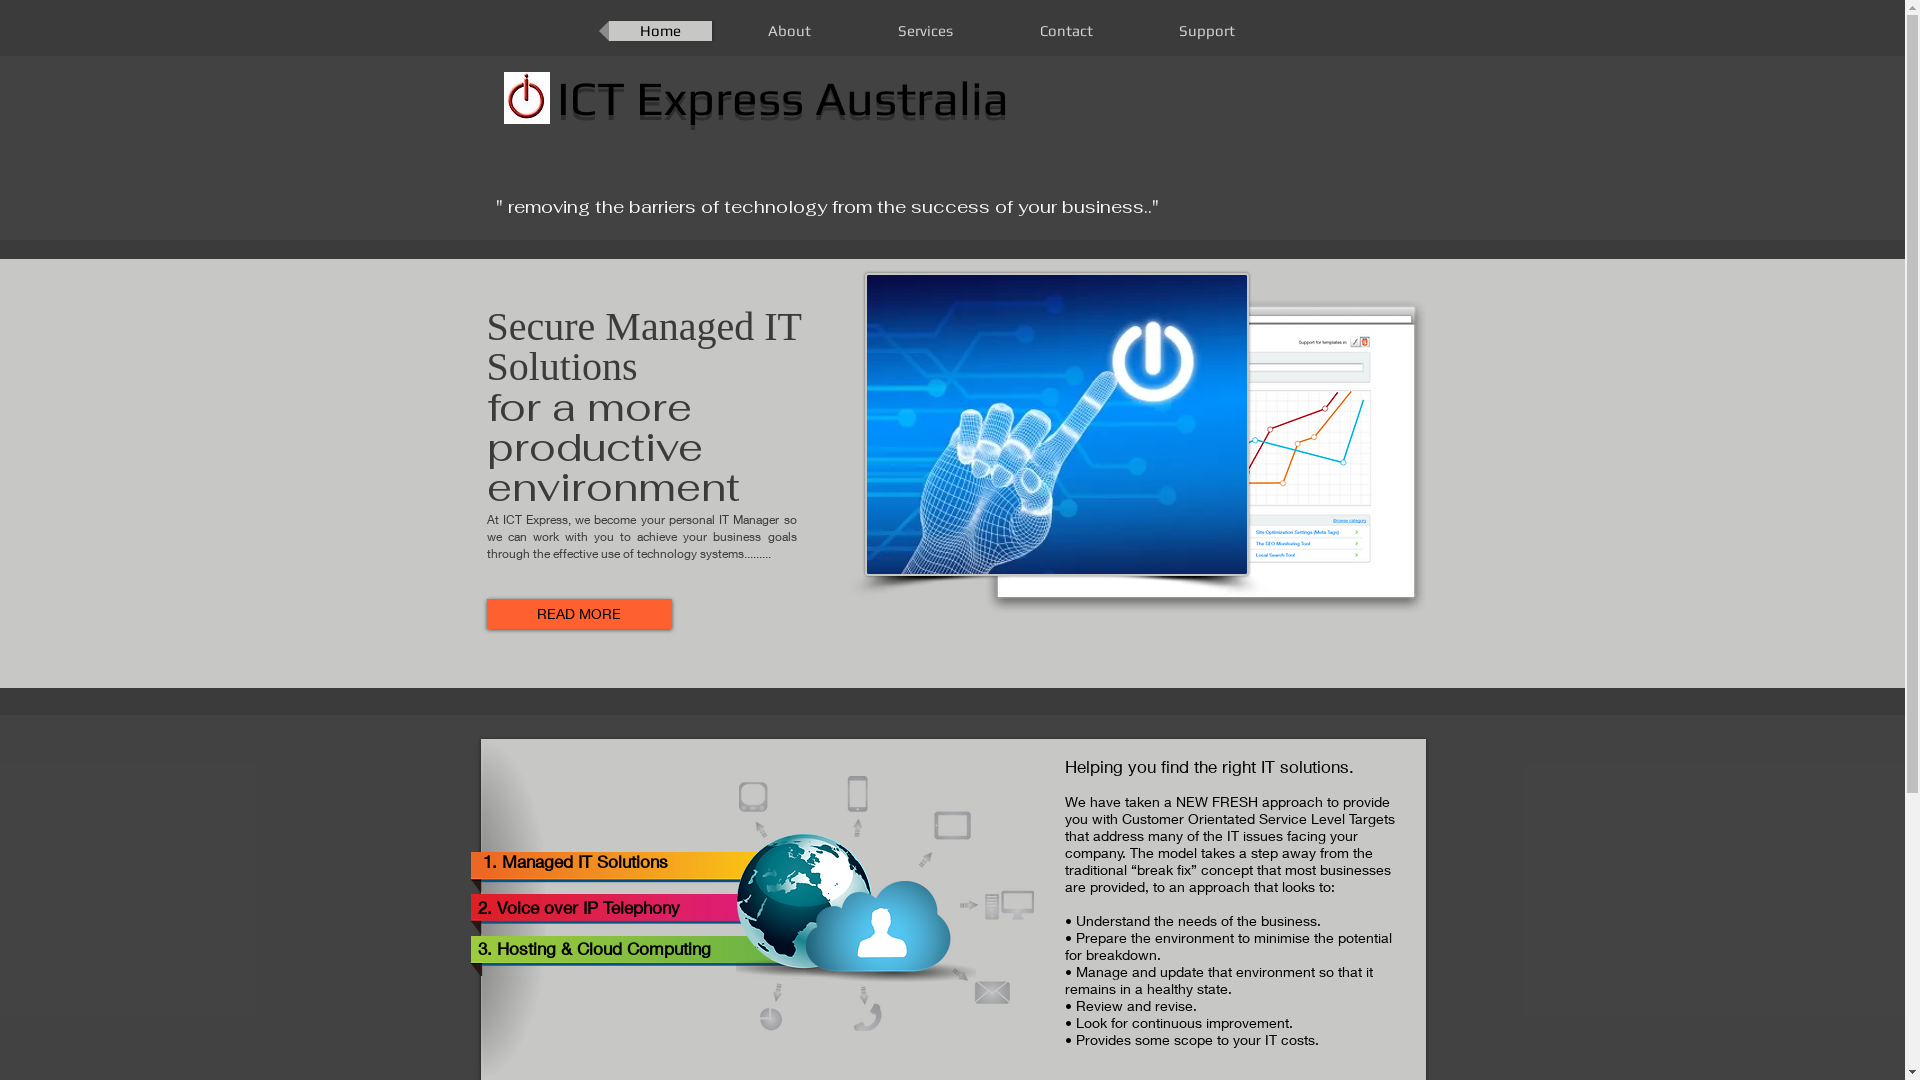 The image size is (1920, 1080). Describe the element at coordinates (660, 31) in the screenshot. I see `Home` at that location.